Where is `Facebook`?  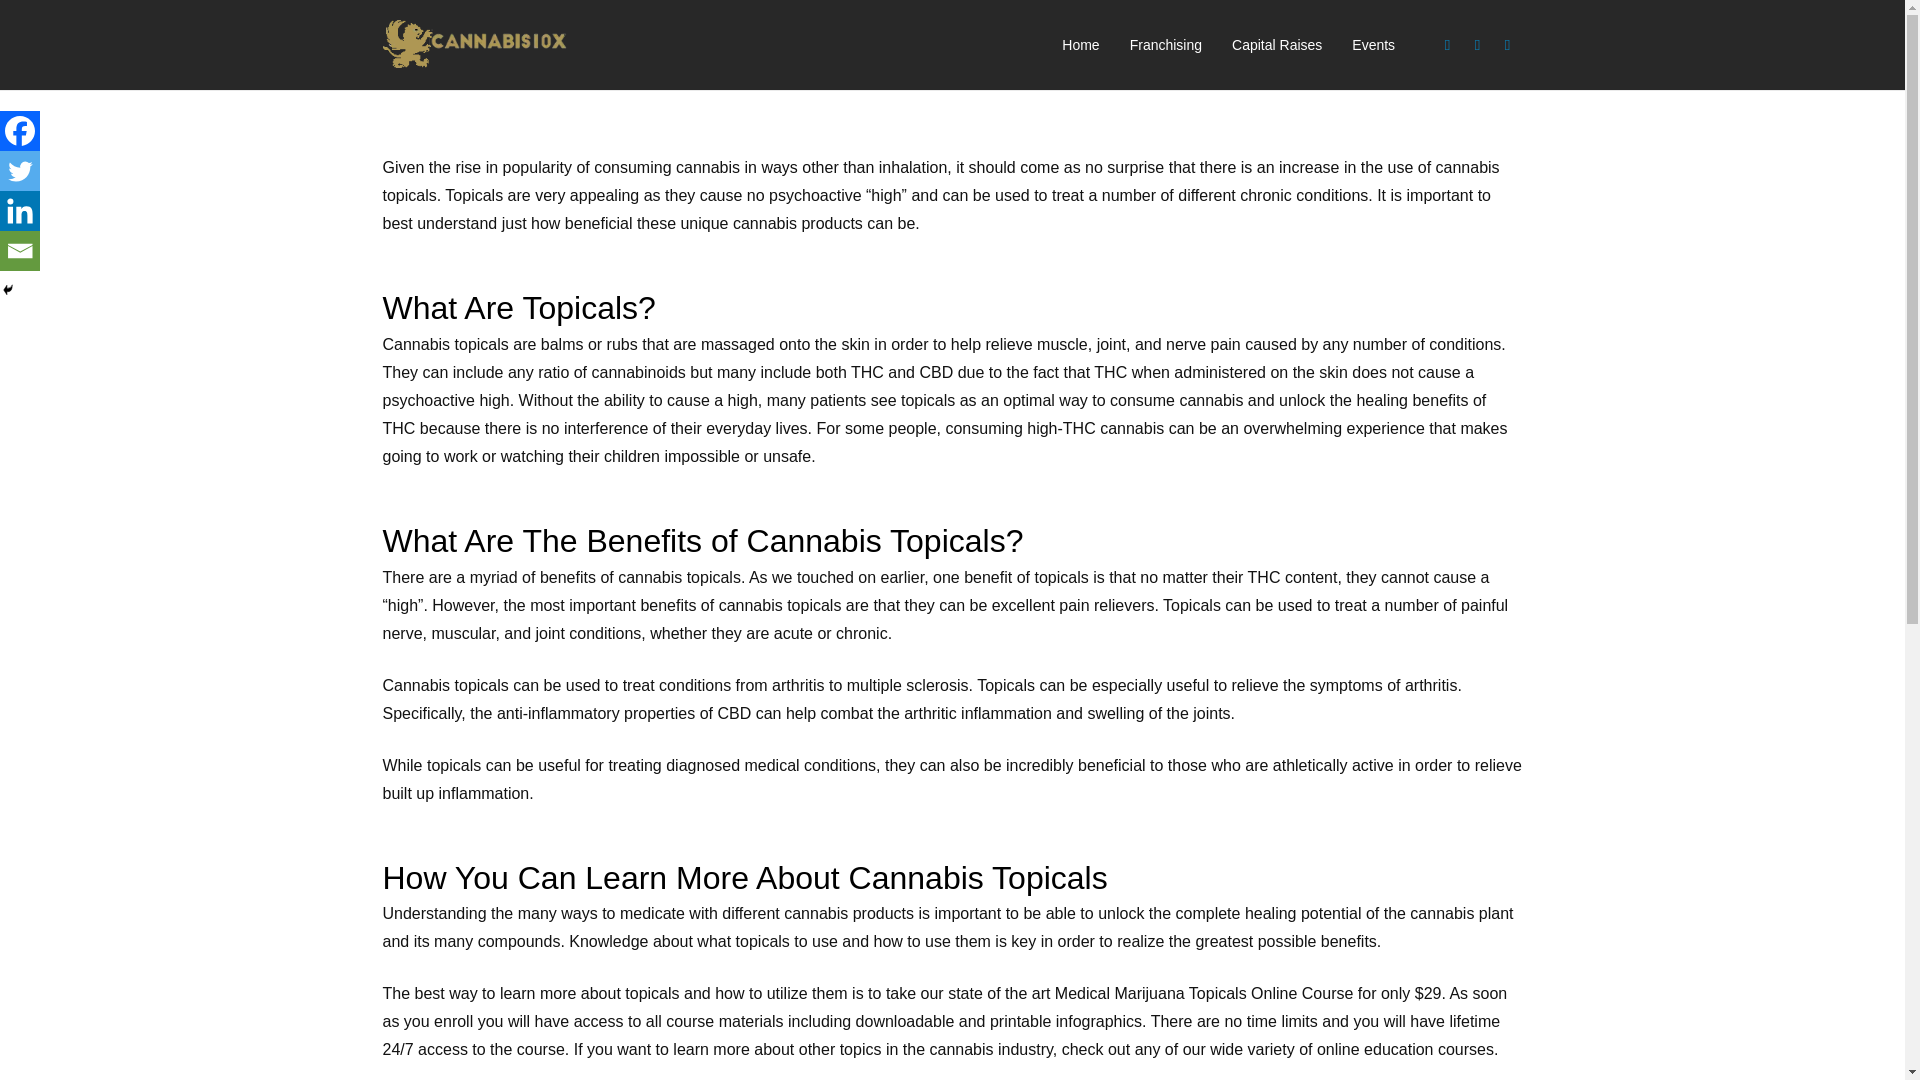 Facebook is located at coordinates (20, 131).